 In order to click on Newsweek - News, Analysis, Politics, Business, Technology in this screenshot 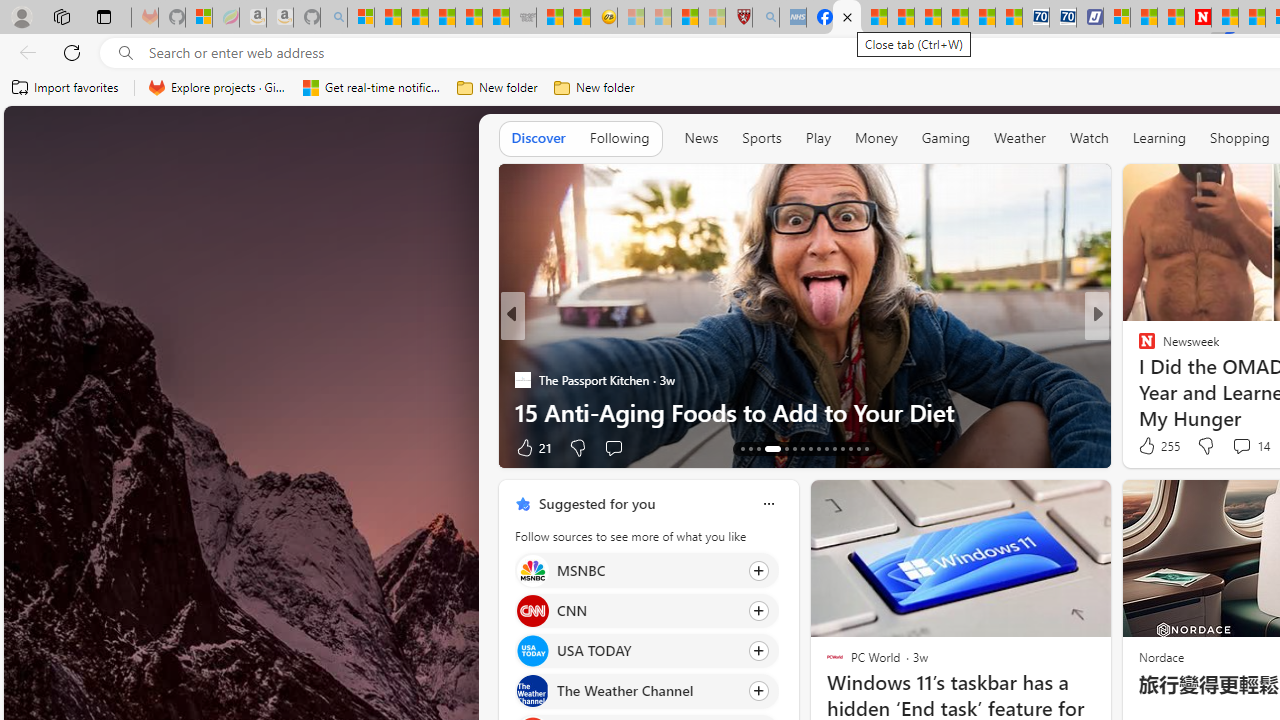, I will do `click(1198, 18)`.